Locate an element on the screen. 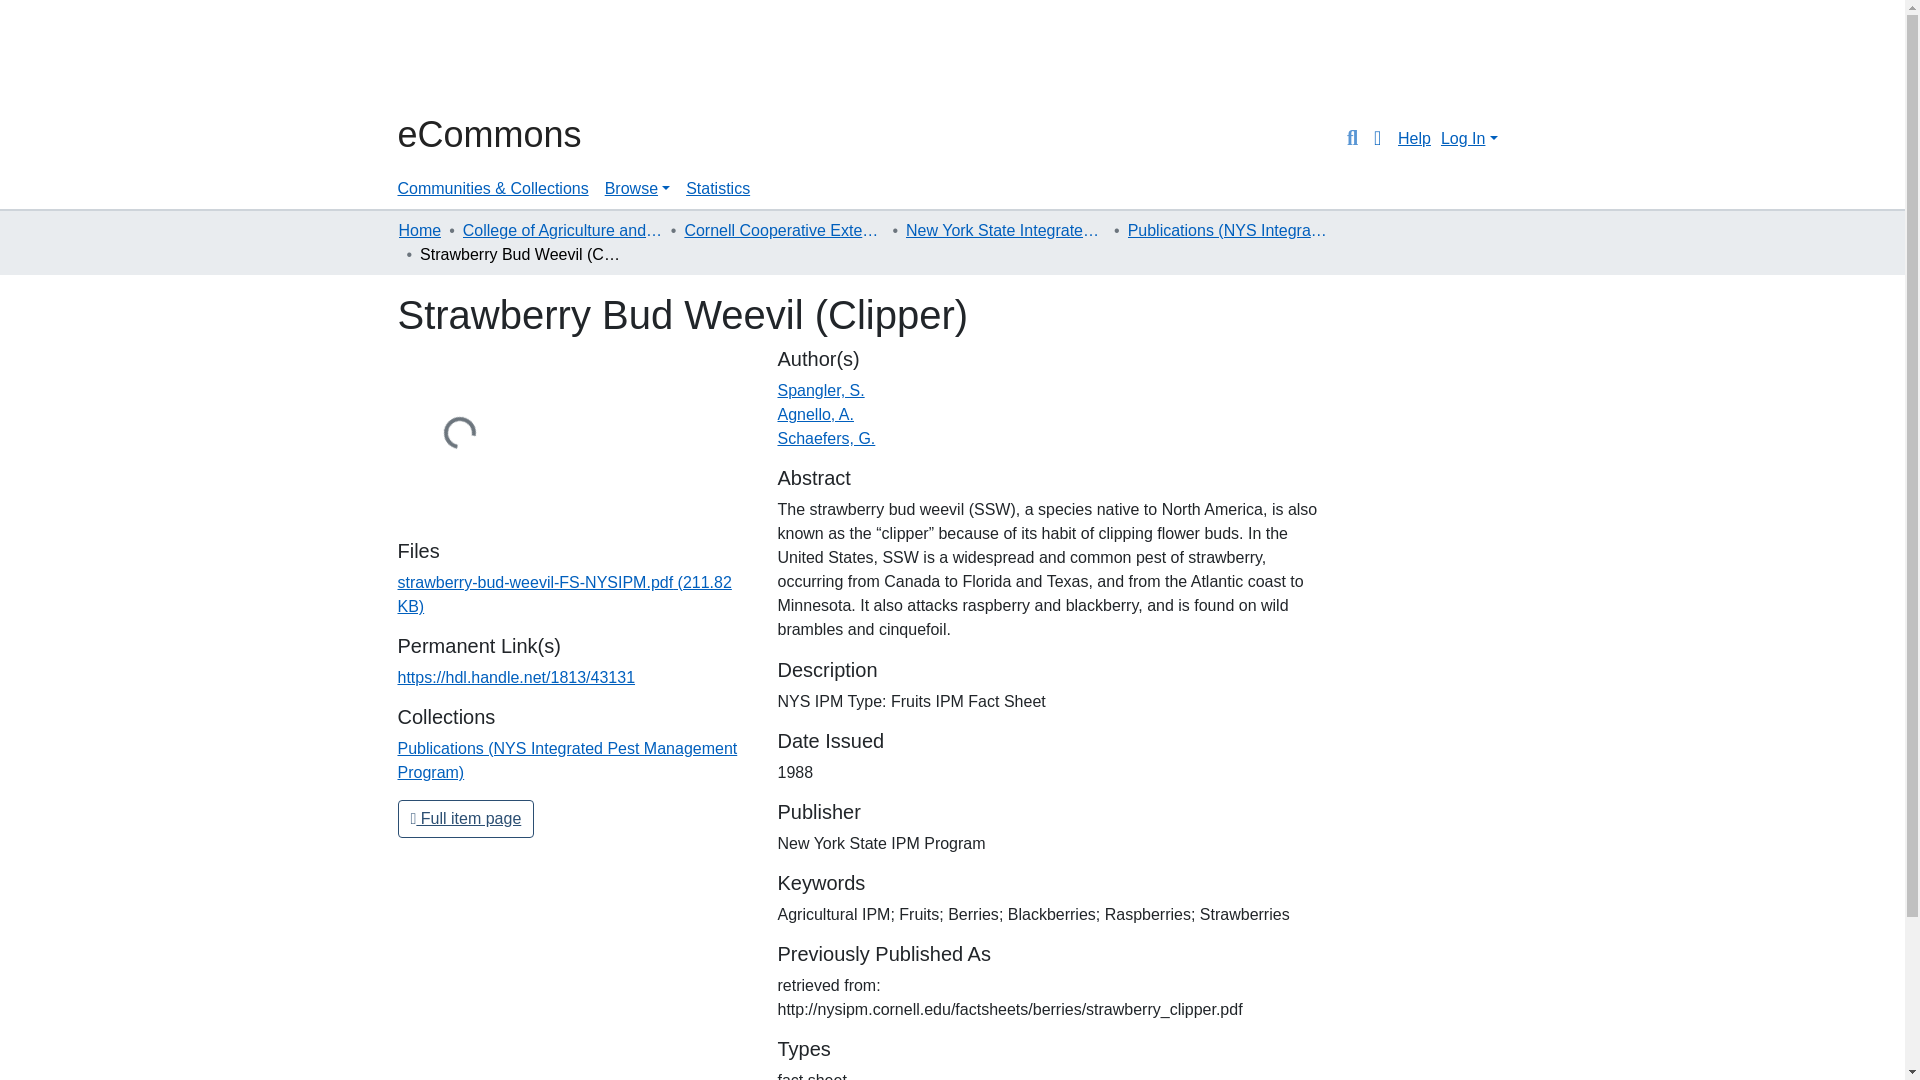 Image resolution: width=1920 pixels, height=1080 pixels. Agnello, A. is located at coordinates (816, 414).